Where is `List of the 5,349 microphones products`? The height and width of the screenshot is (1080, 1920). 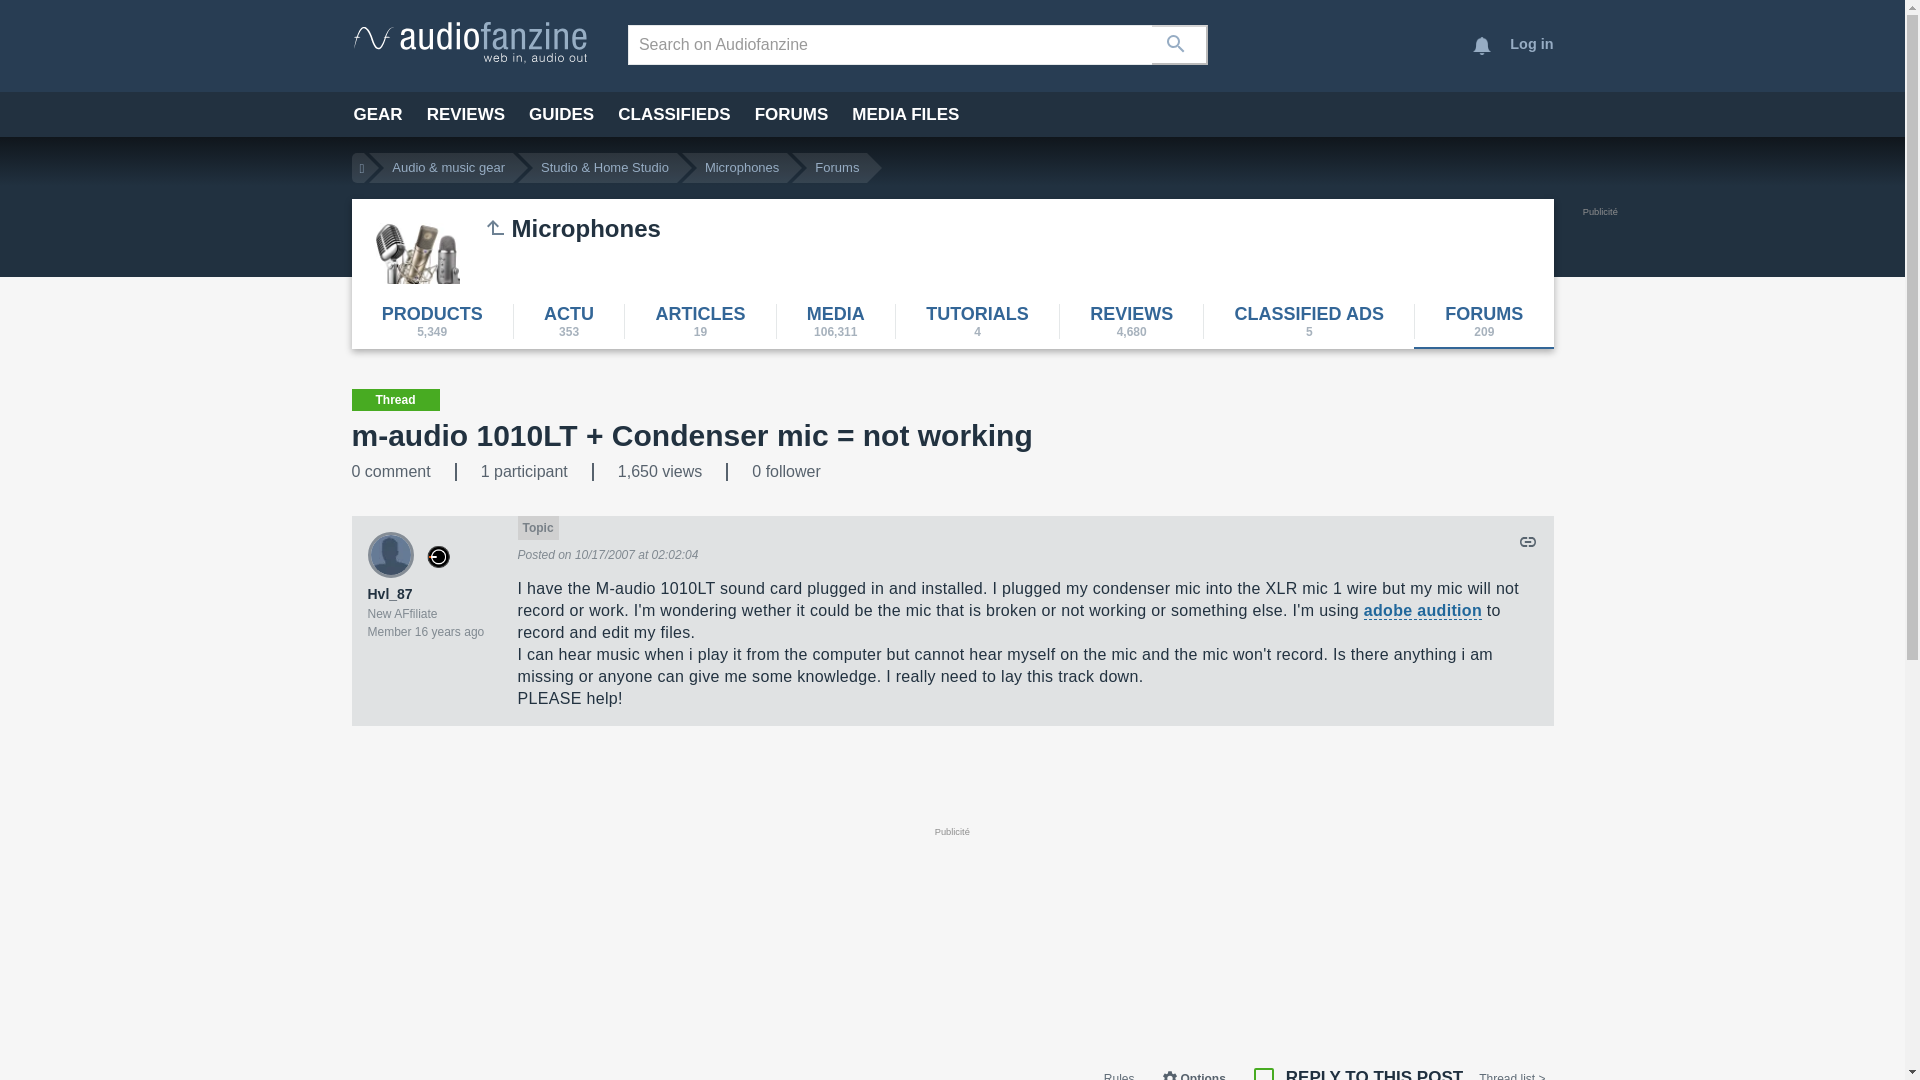
List of the 5,349 microphones products is located at coordinates (432, 321).